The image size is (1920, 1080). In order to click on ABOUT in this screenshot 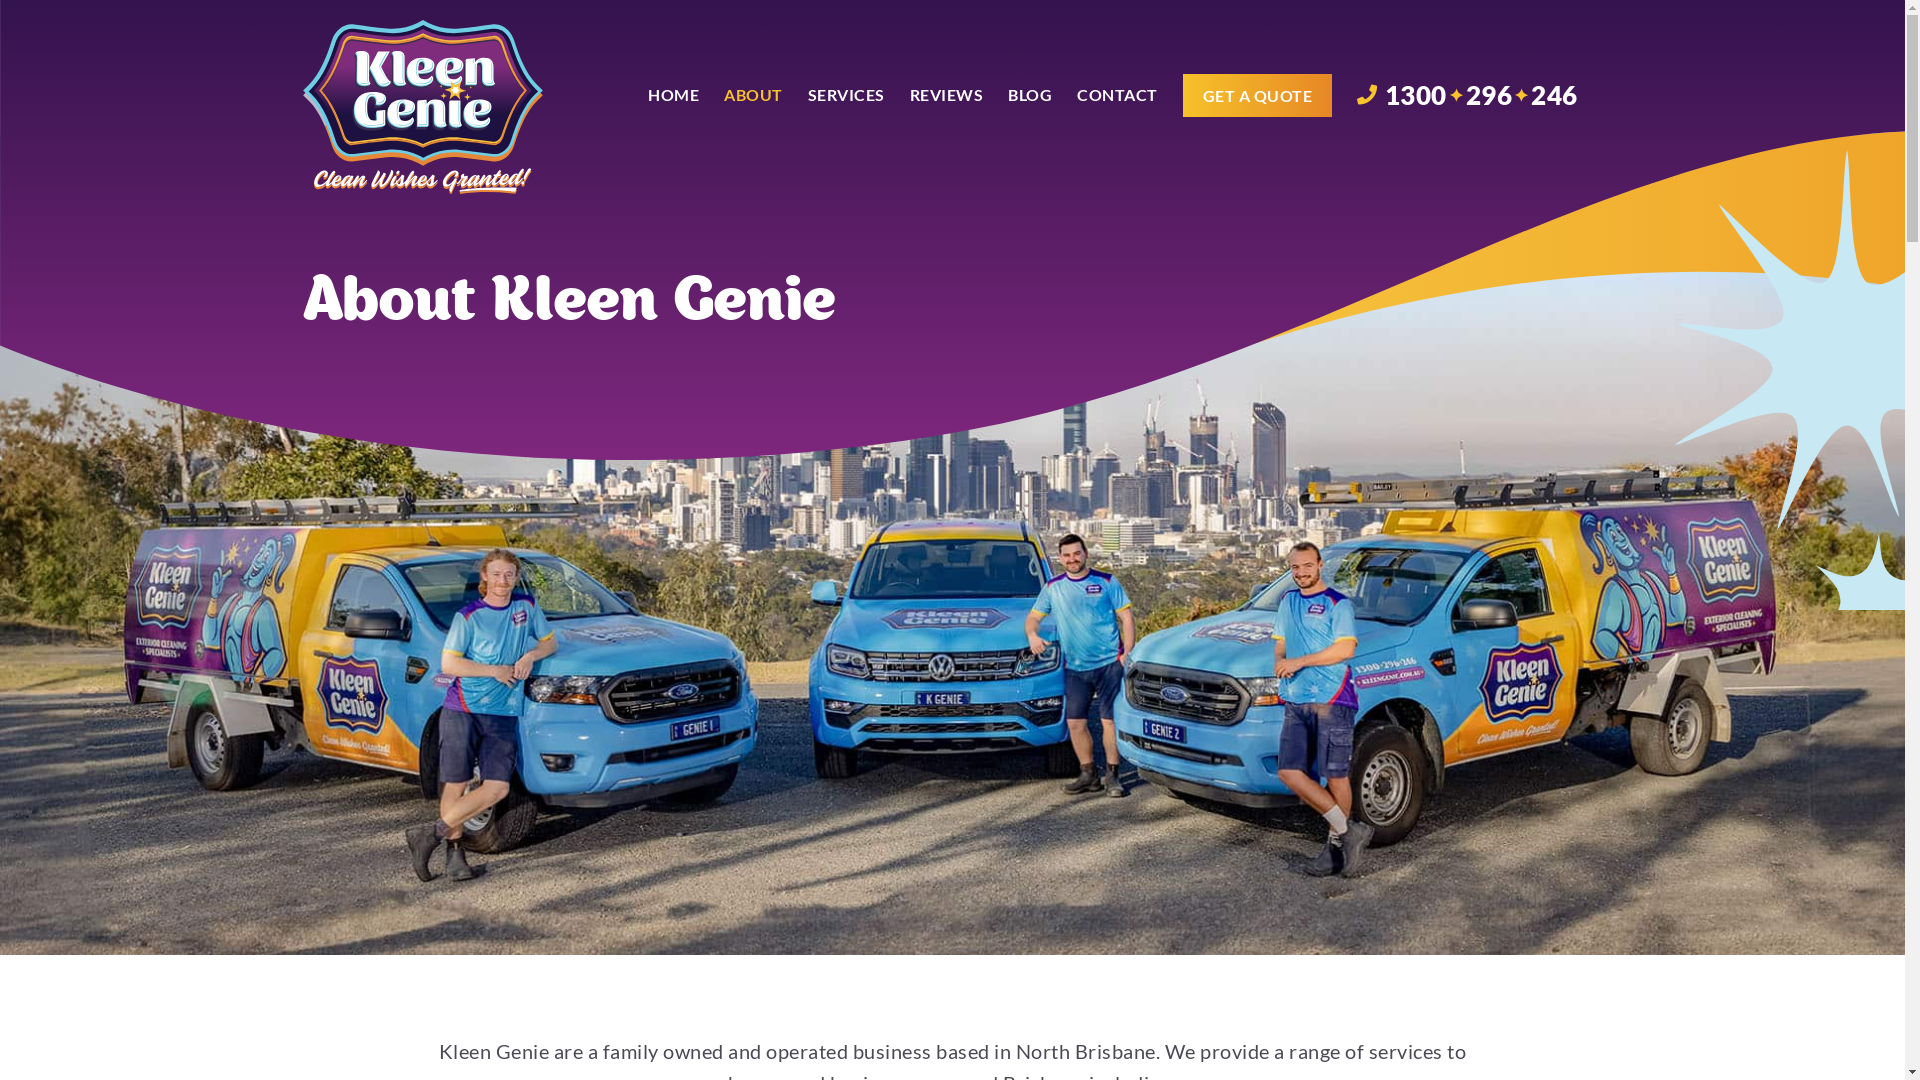, I will do `click(754, 95)`.